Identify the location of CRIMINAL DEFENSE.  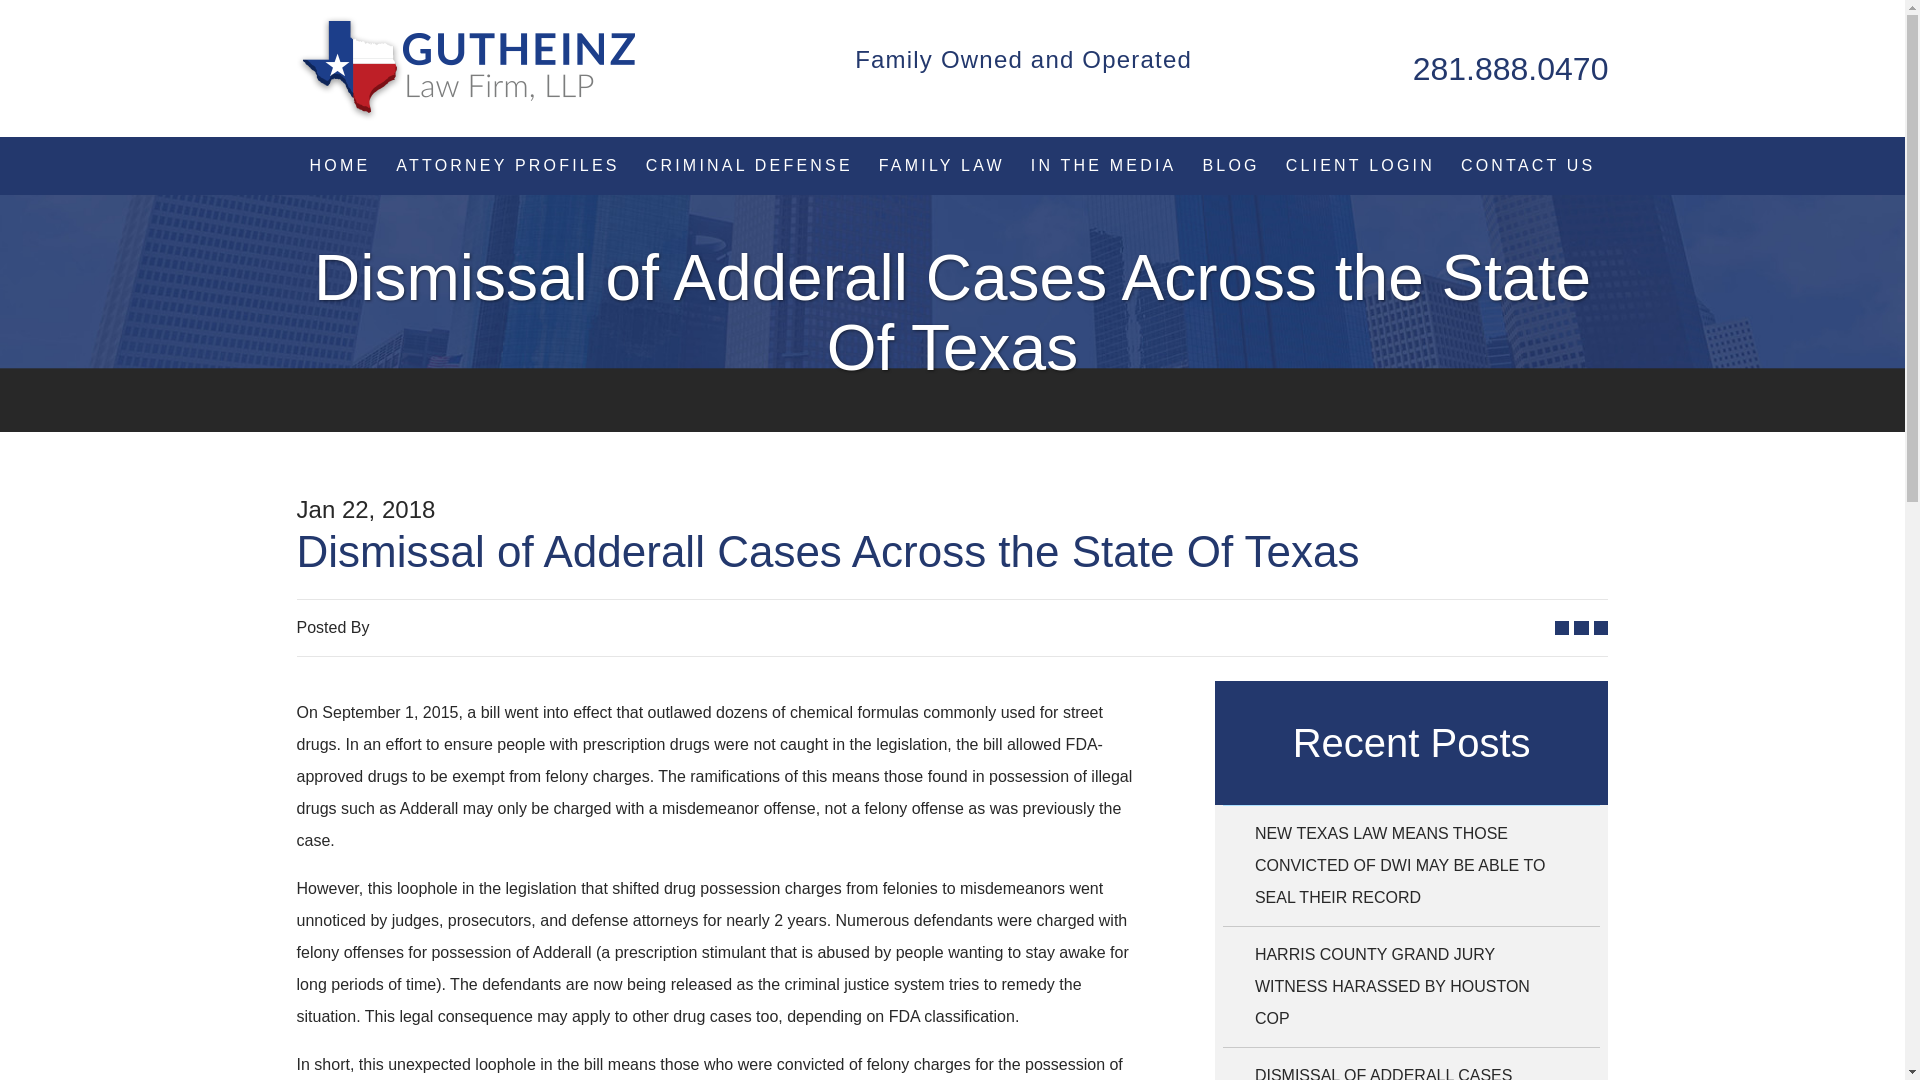
(749, 166).